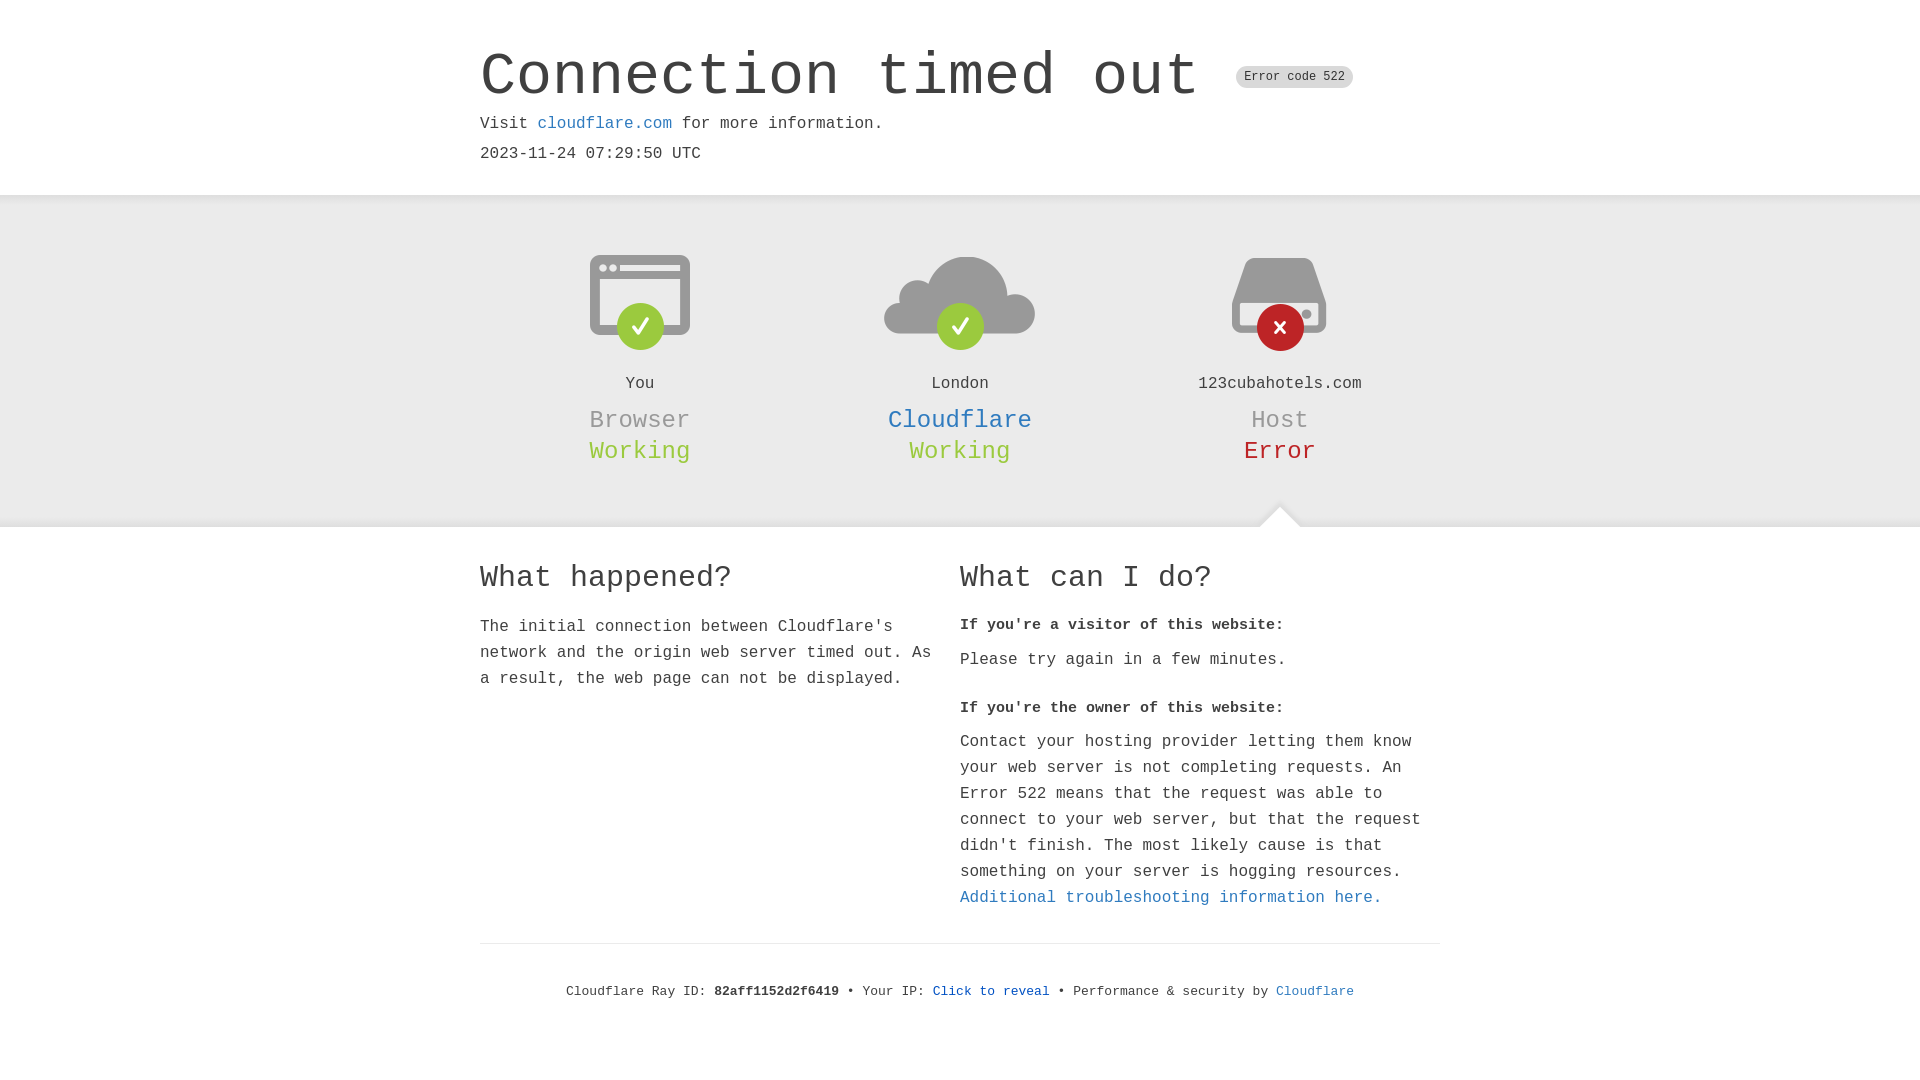 This screenshot has width=1920, height=1080. What do you see at coordinates (605, 124) in the screenshot?
I see `cloudflare.com` at bounding box center [605, 124].